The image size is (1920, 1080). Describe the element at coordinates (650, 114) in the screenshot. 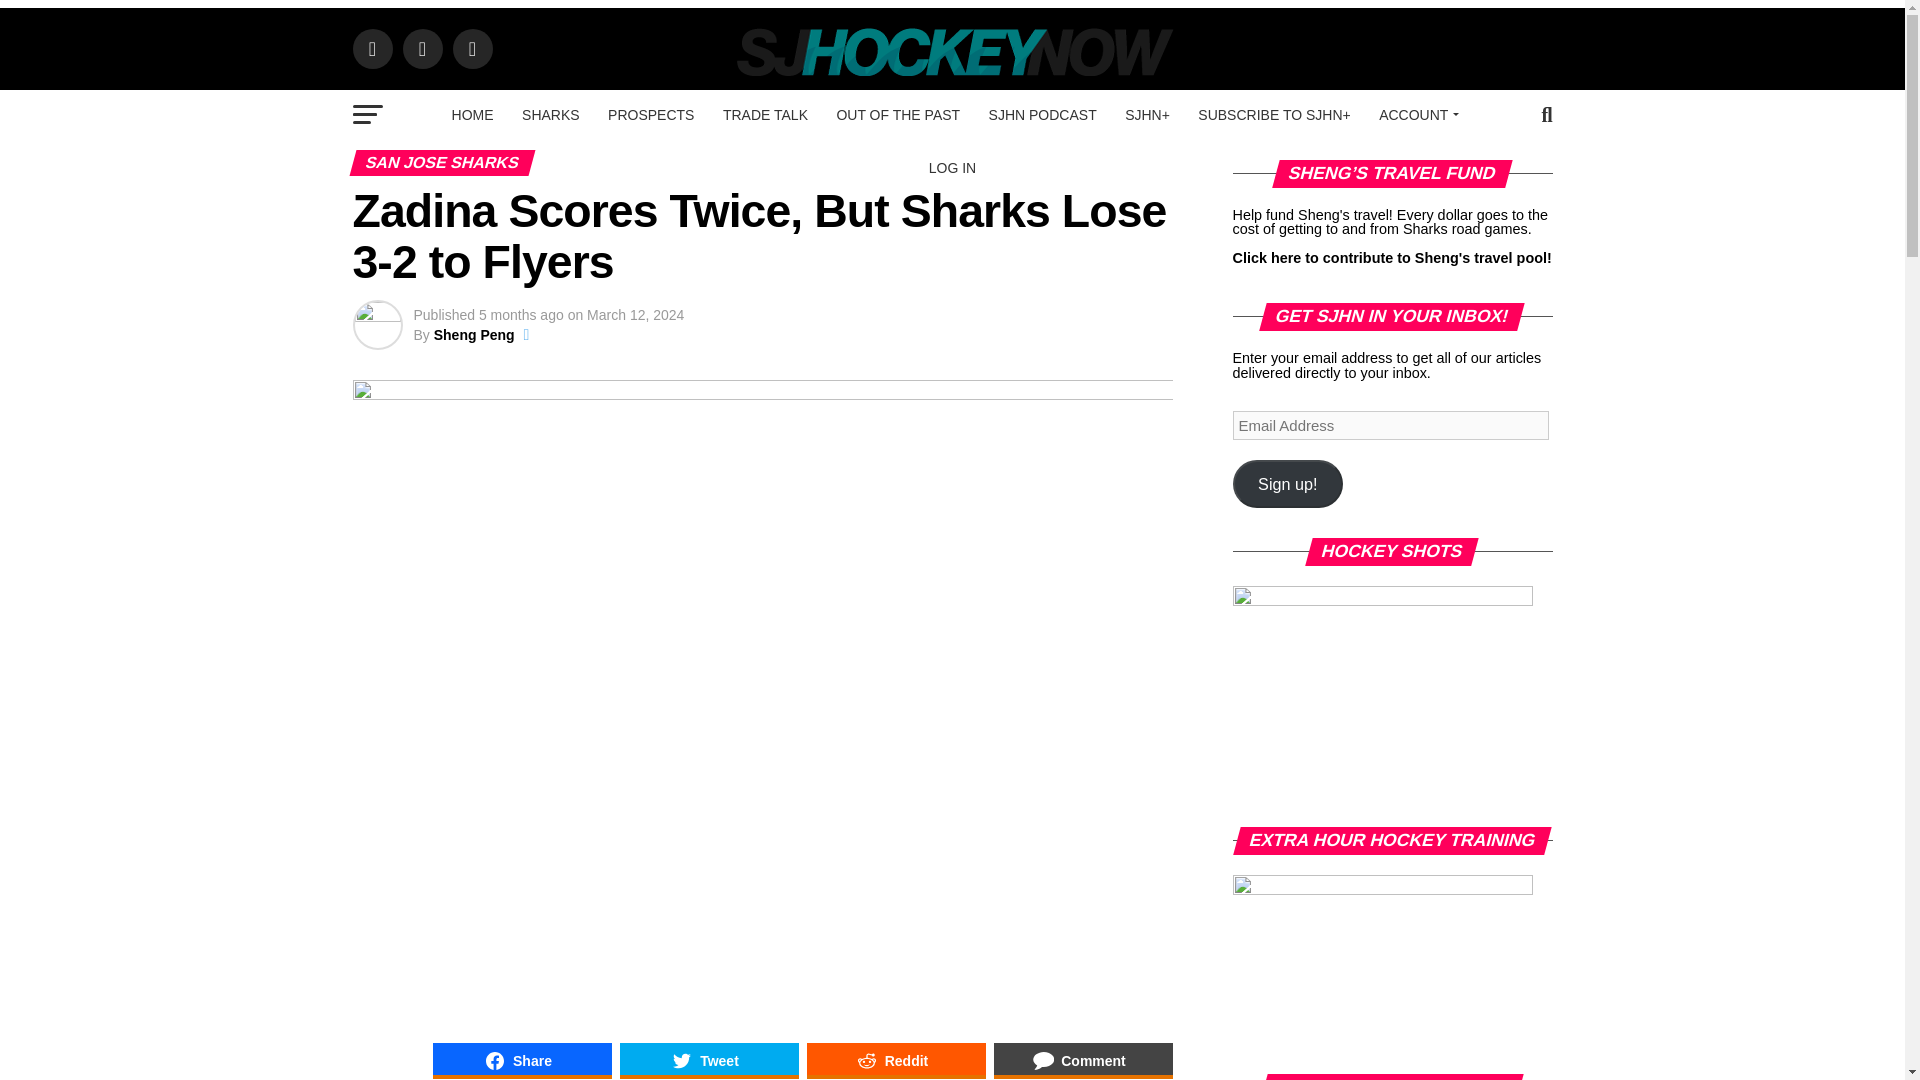

I see `PROSPECTS` at that location.